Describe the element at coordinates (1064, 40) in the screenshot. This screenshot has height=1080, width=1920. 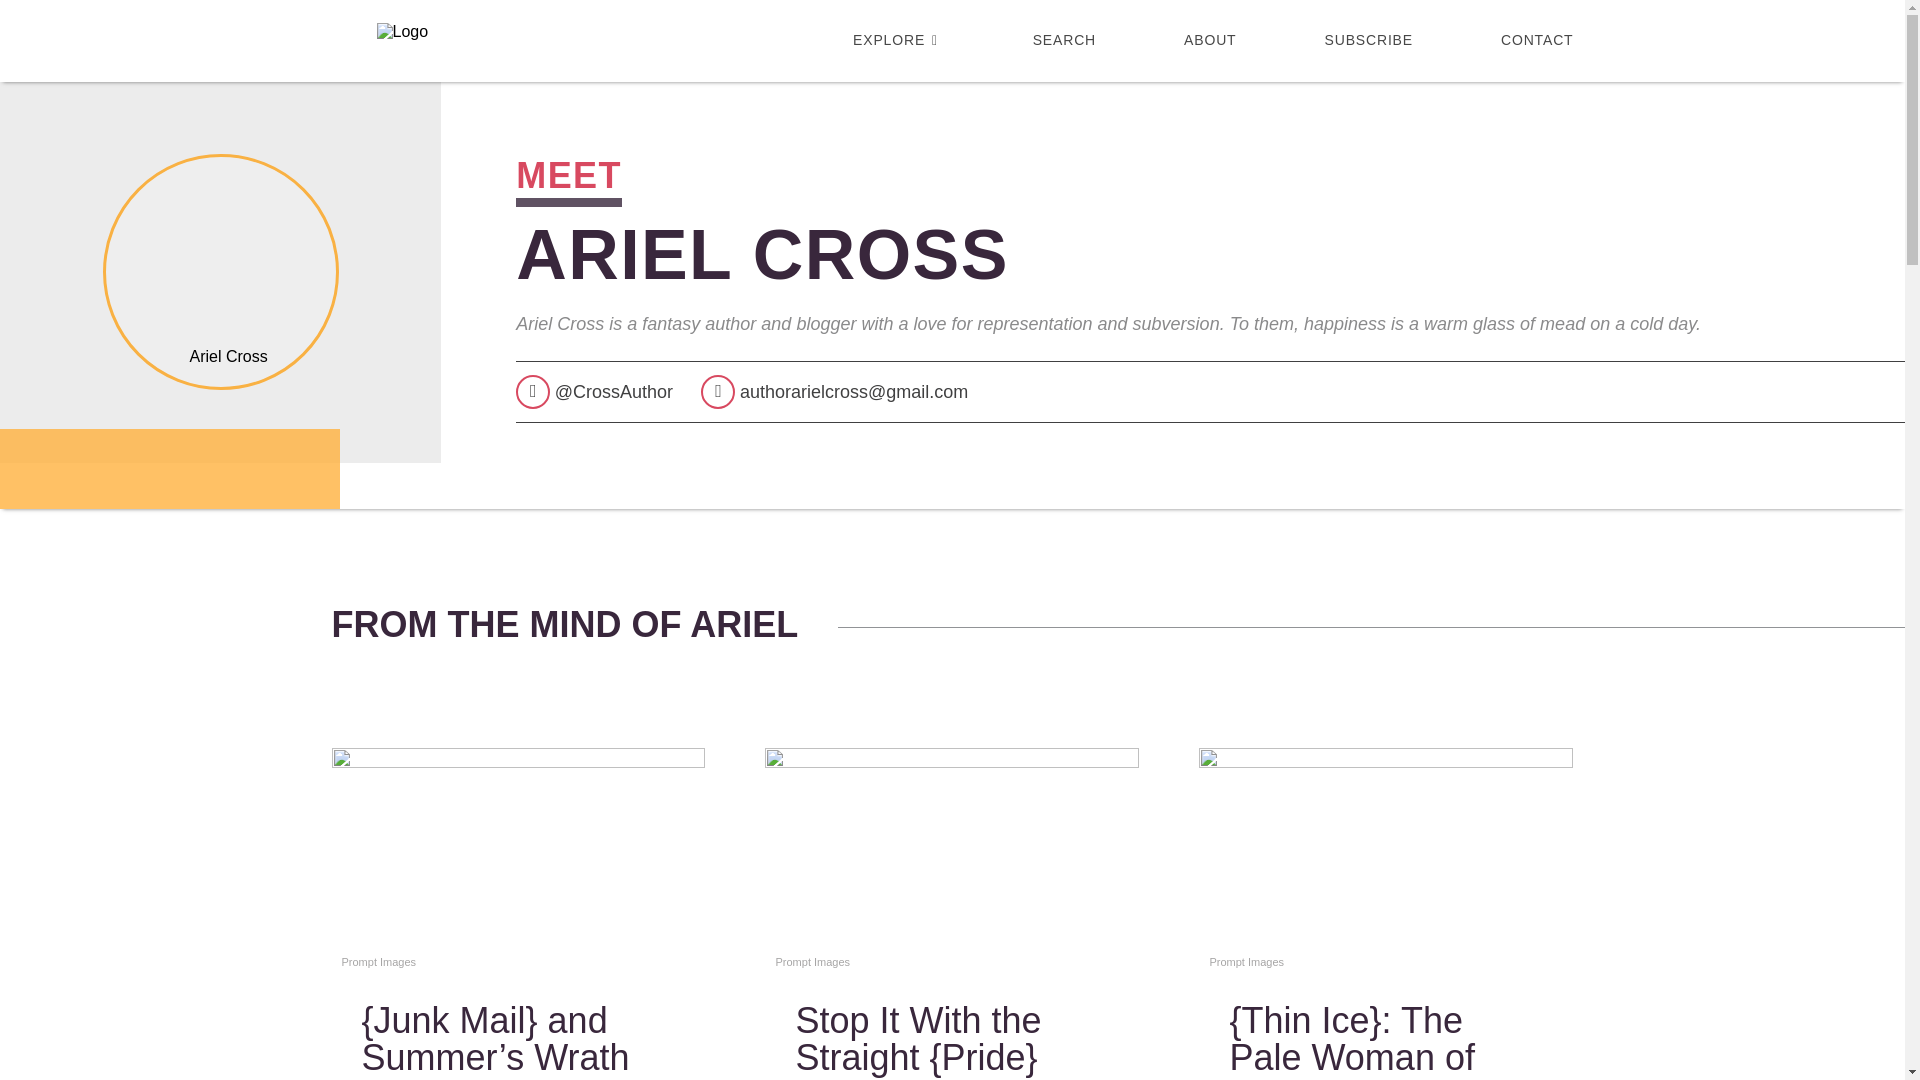
I see `SEARCH` at that location.